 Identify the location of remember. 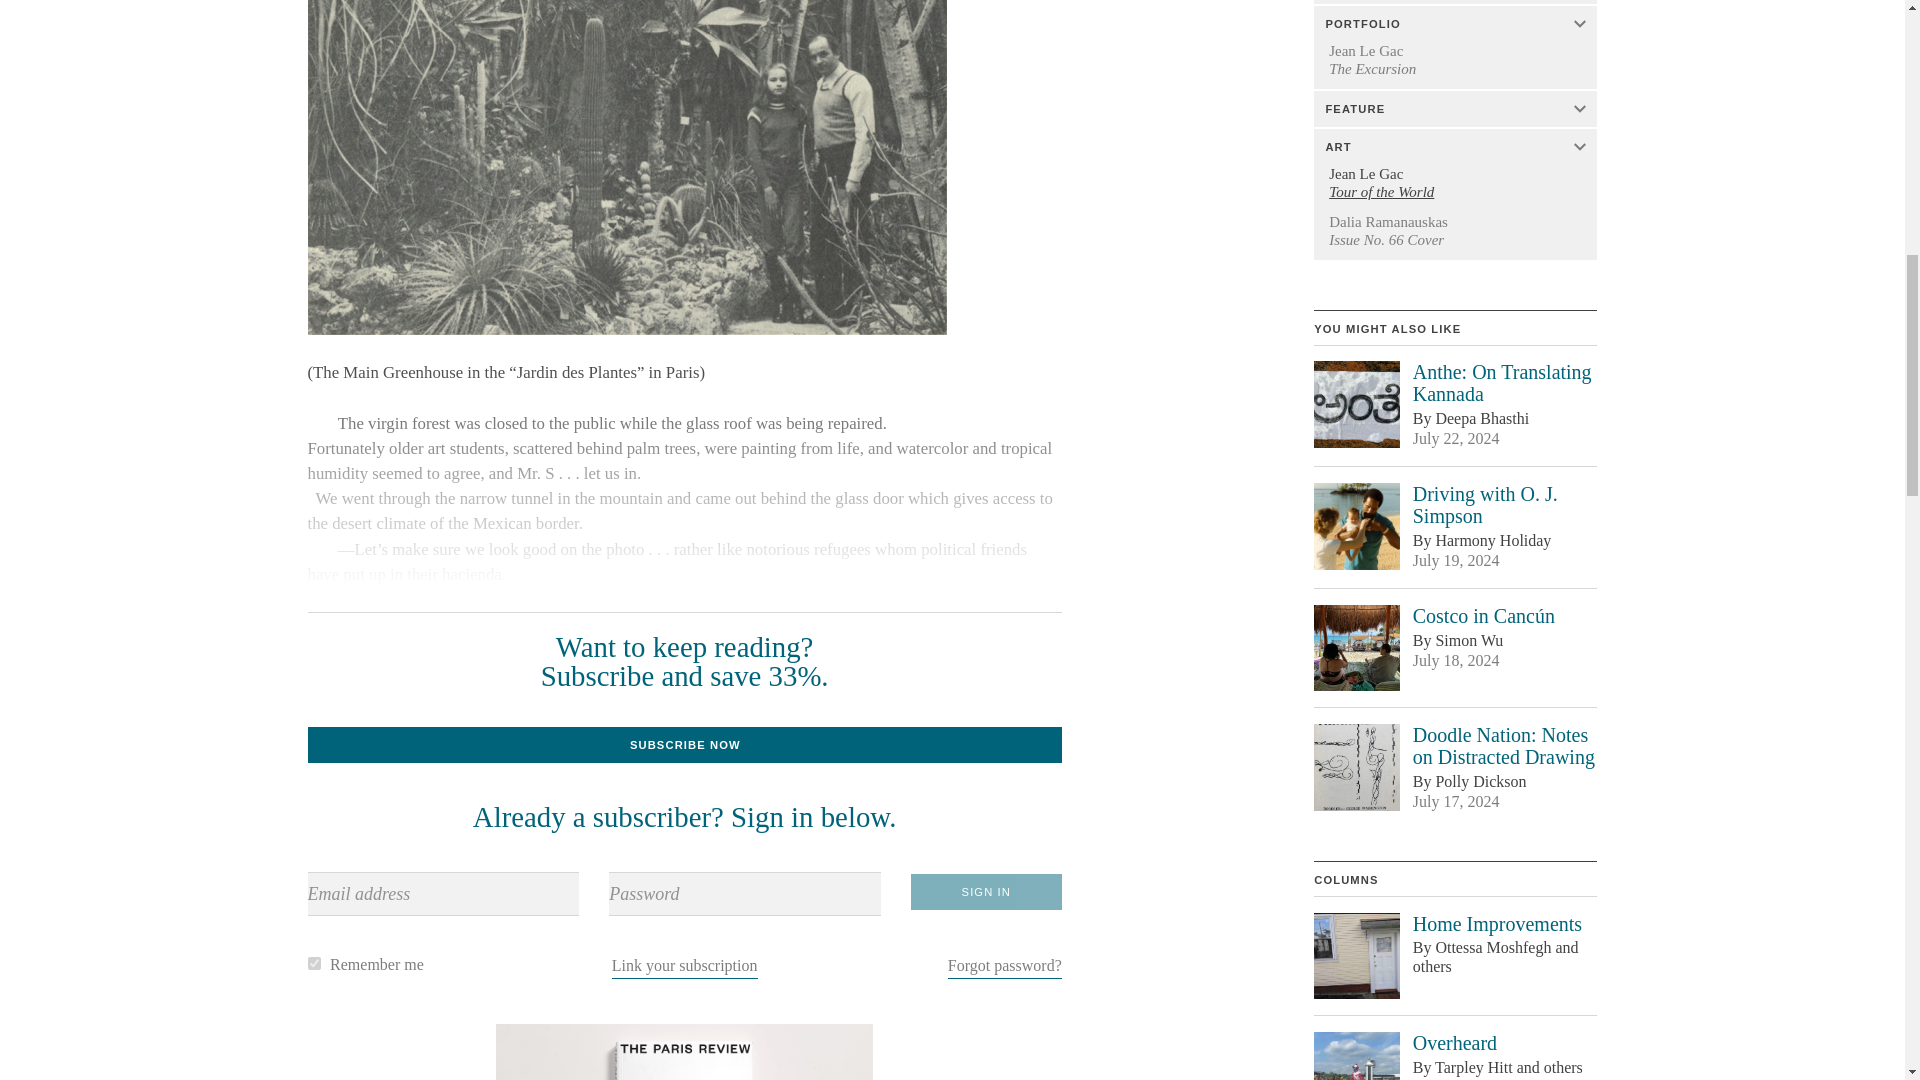
(314, 962).